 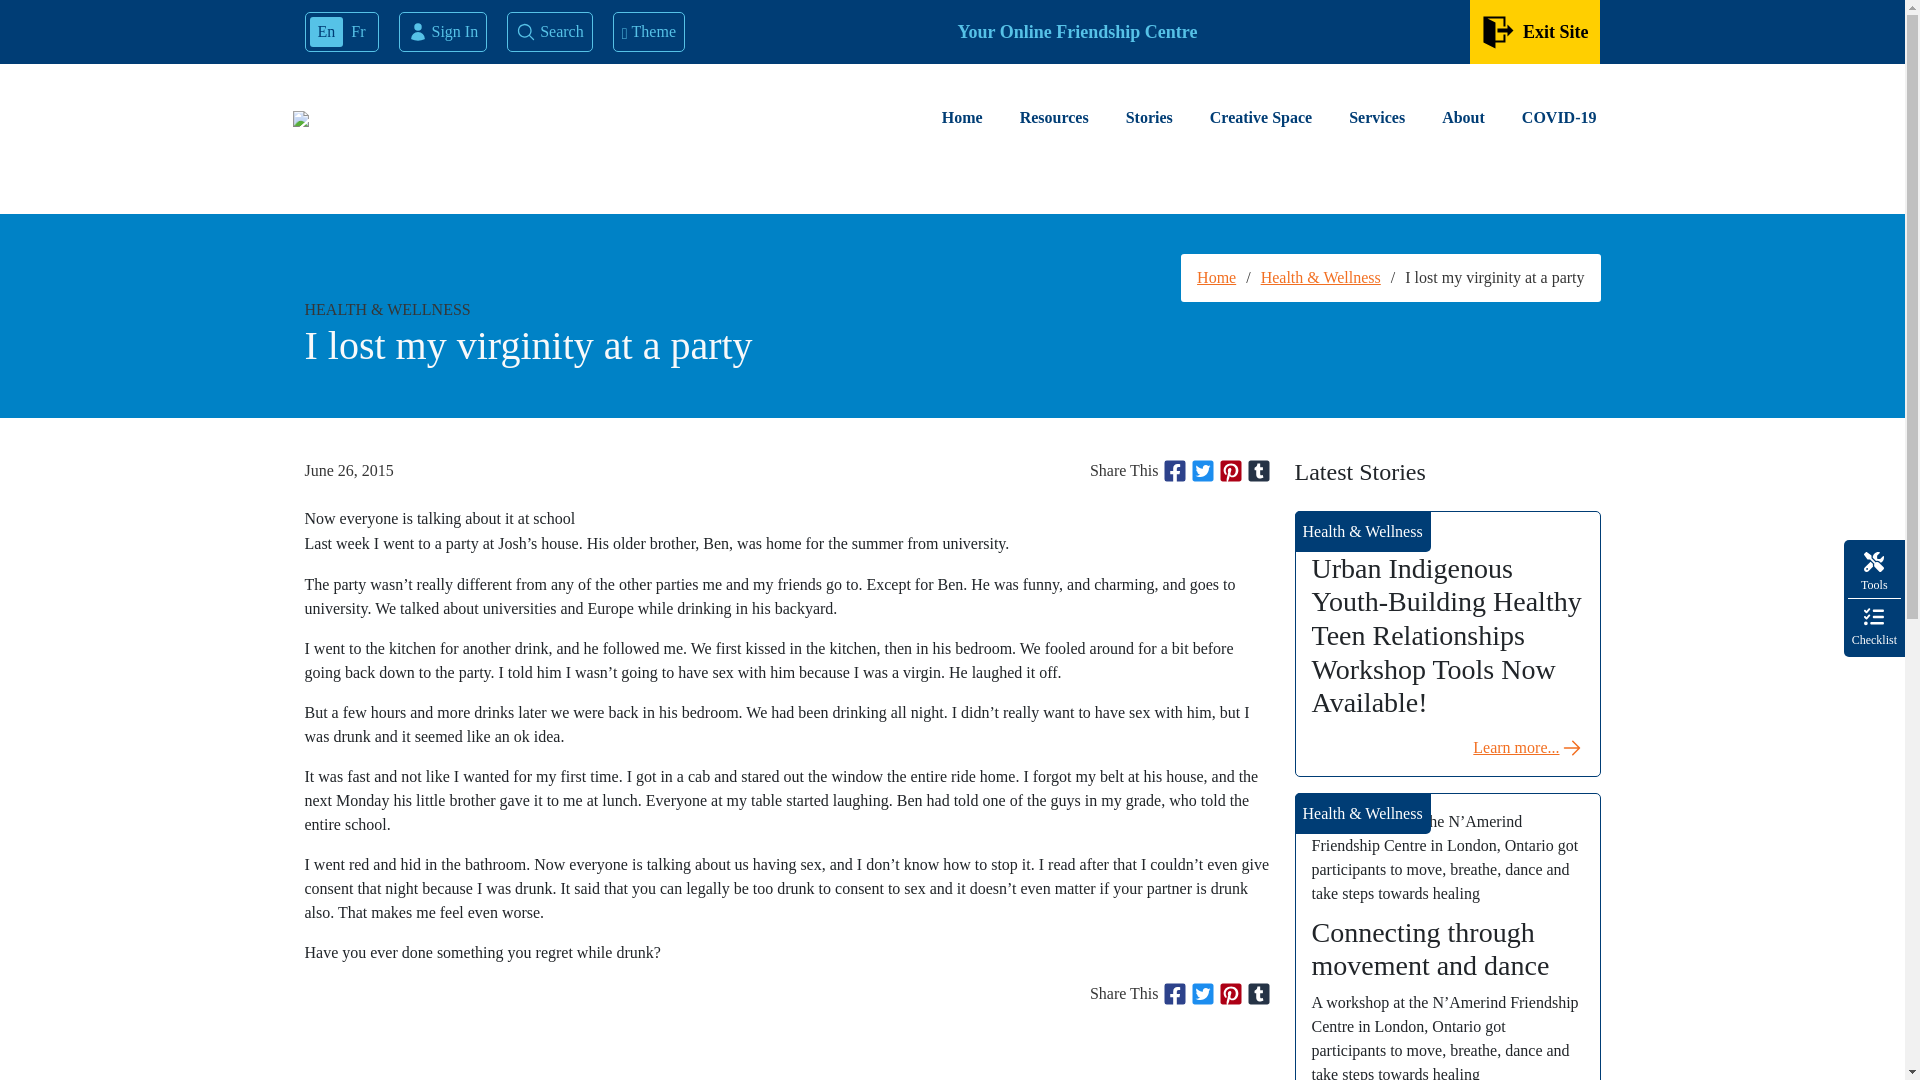 I want to click on En, so click(x=326, y=32).